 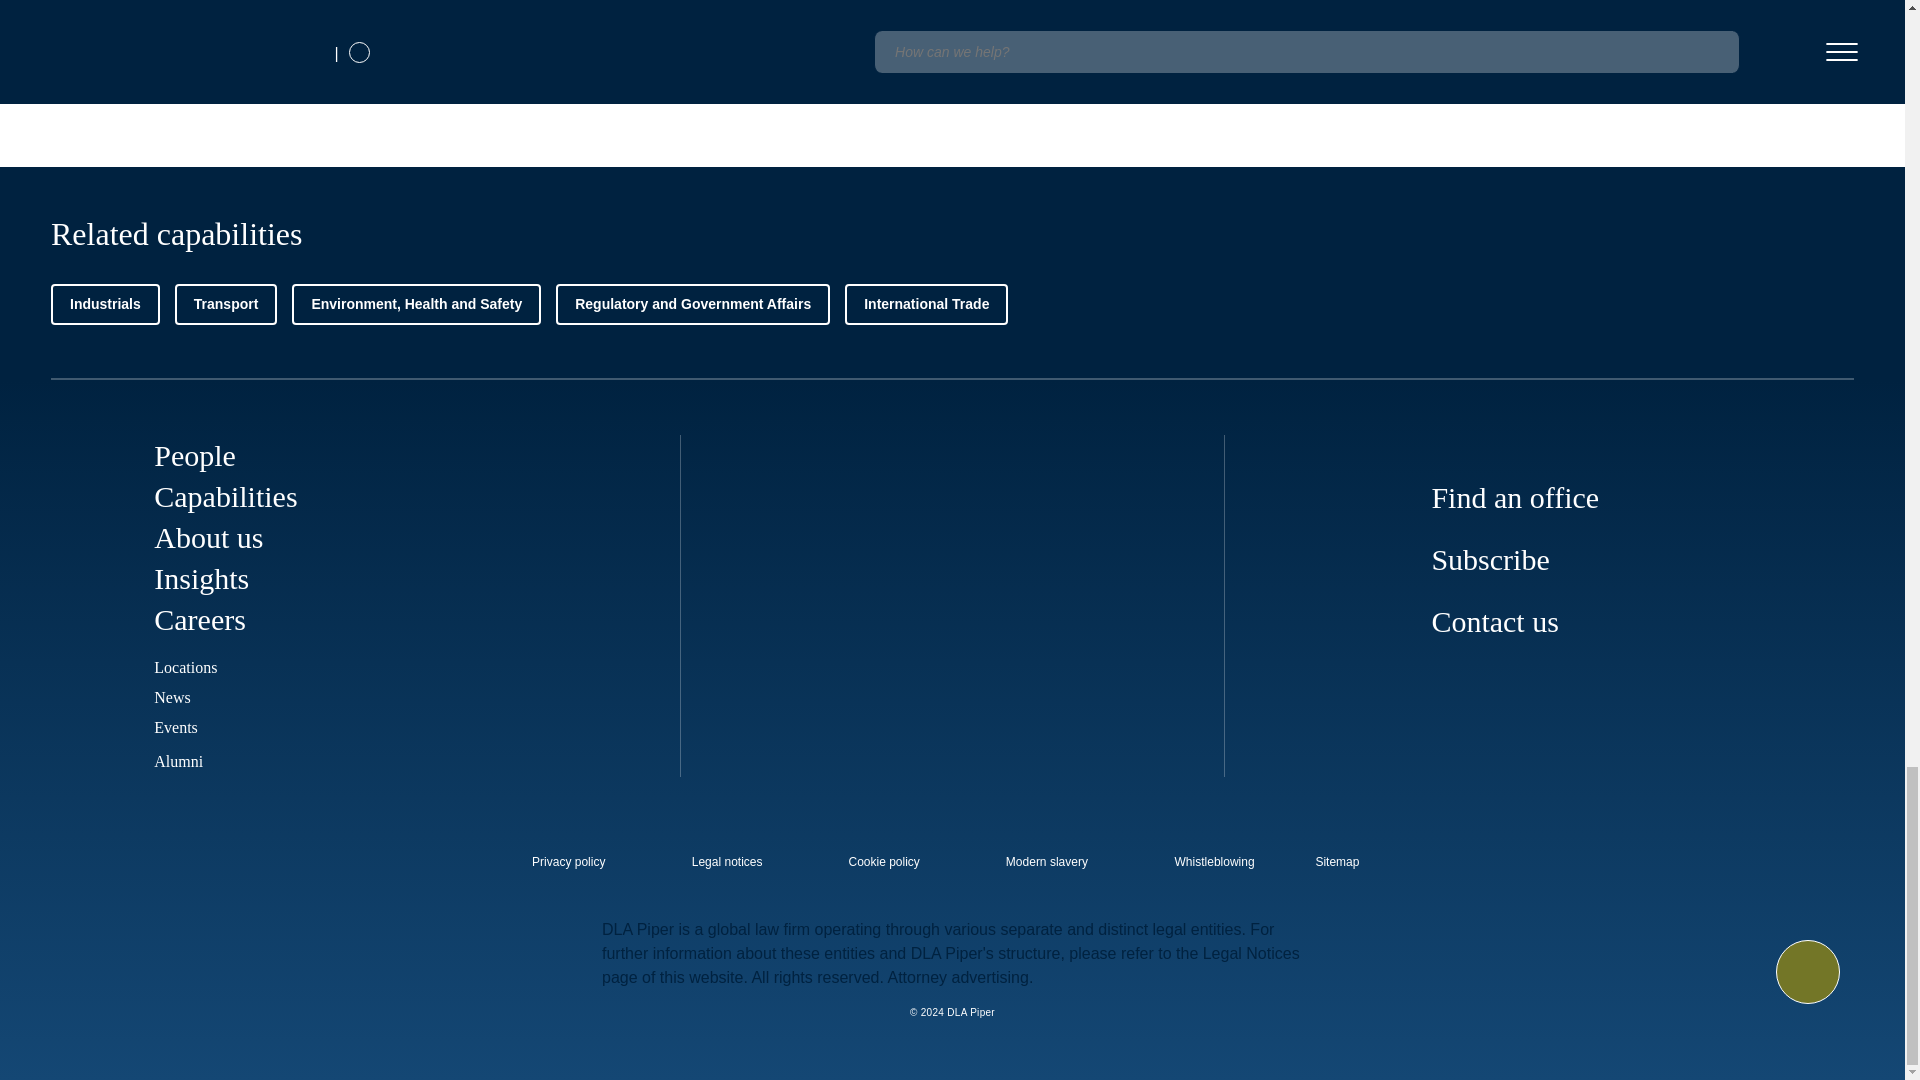 What do you see at coordinates (884, 862) in the screenshot?
I see `internal` at bounding box center [884, 862].